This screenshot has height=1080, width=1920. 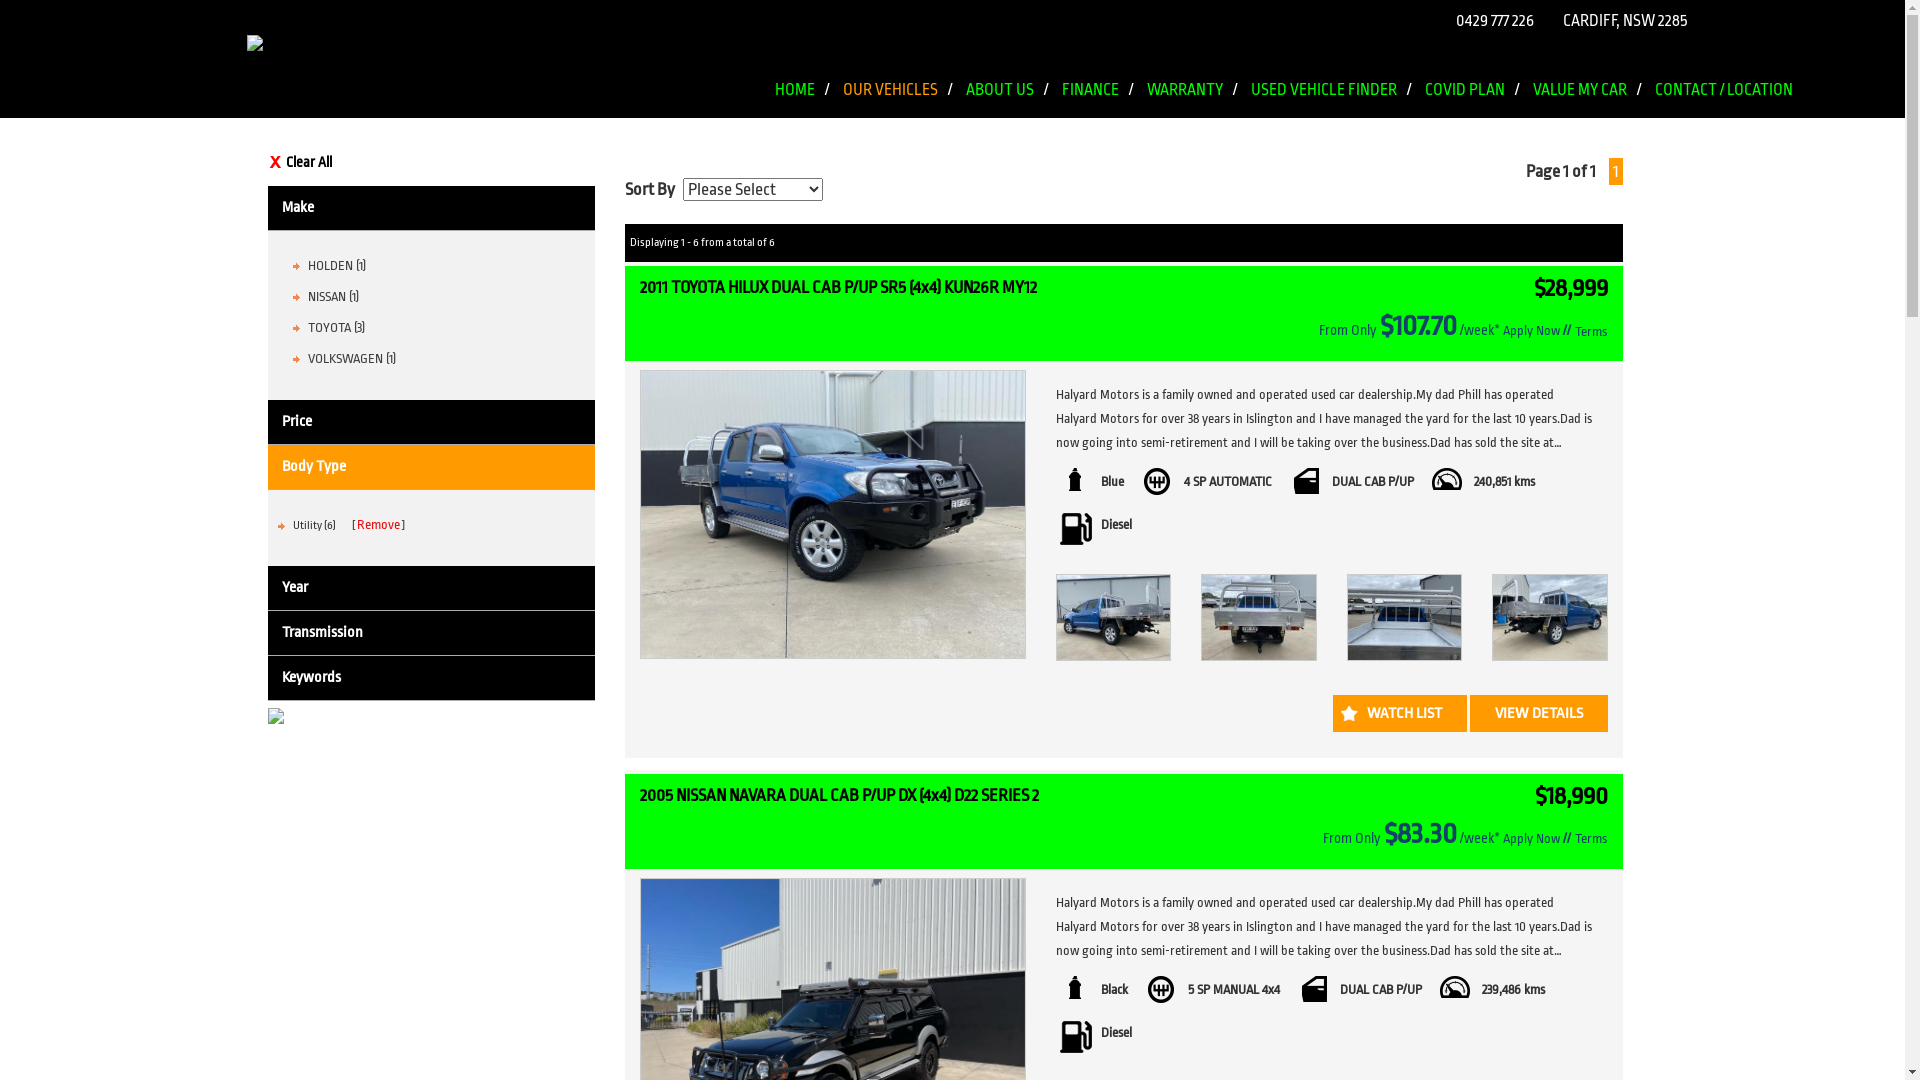 I want to click on $18,990, so click(x=1570, y=796).